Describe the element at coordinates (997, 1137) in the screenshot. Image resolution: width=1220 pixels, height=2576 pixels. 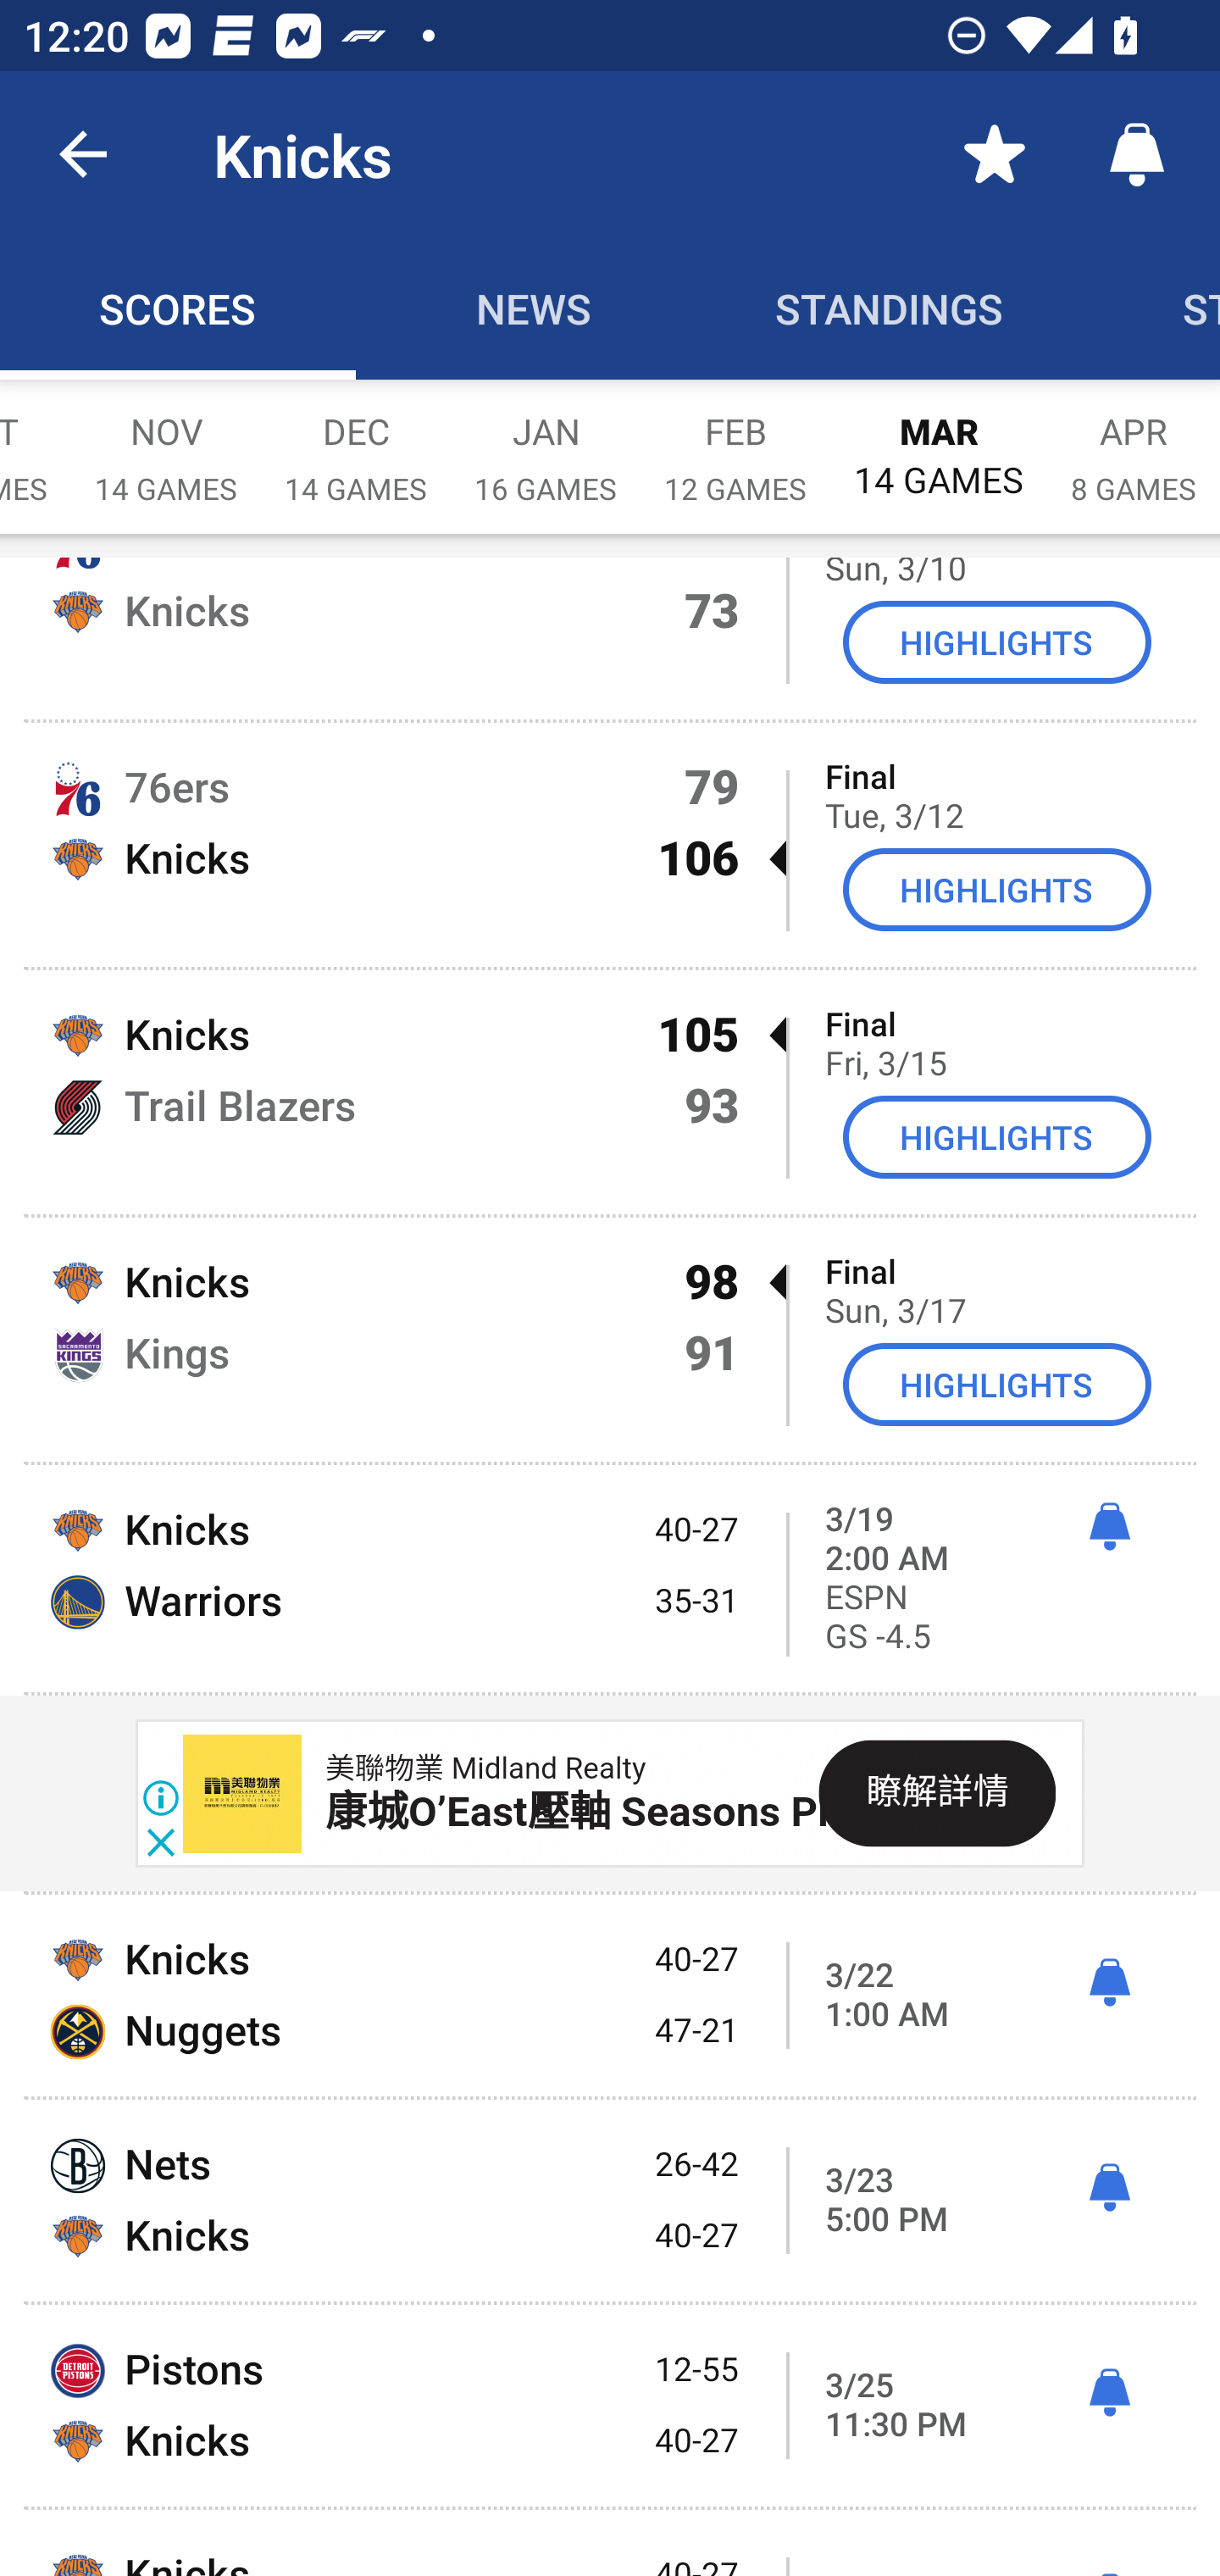
I see `HIGHLIGHTS` at that location.